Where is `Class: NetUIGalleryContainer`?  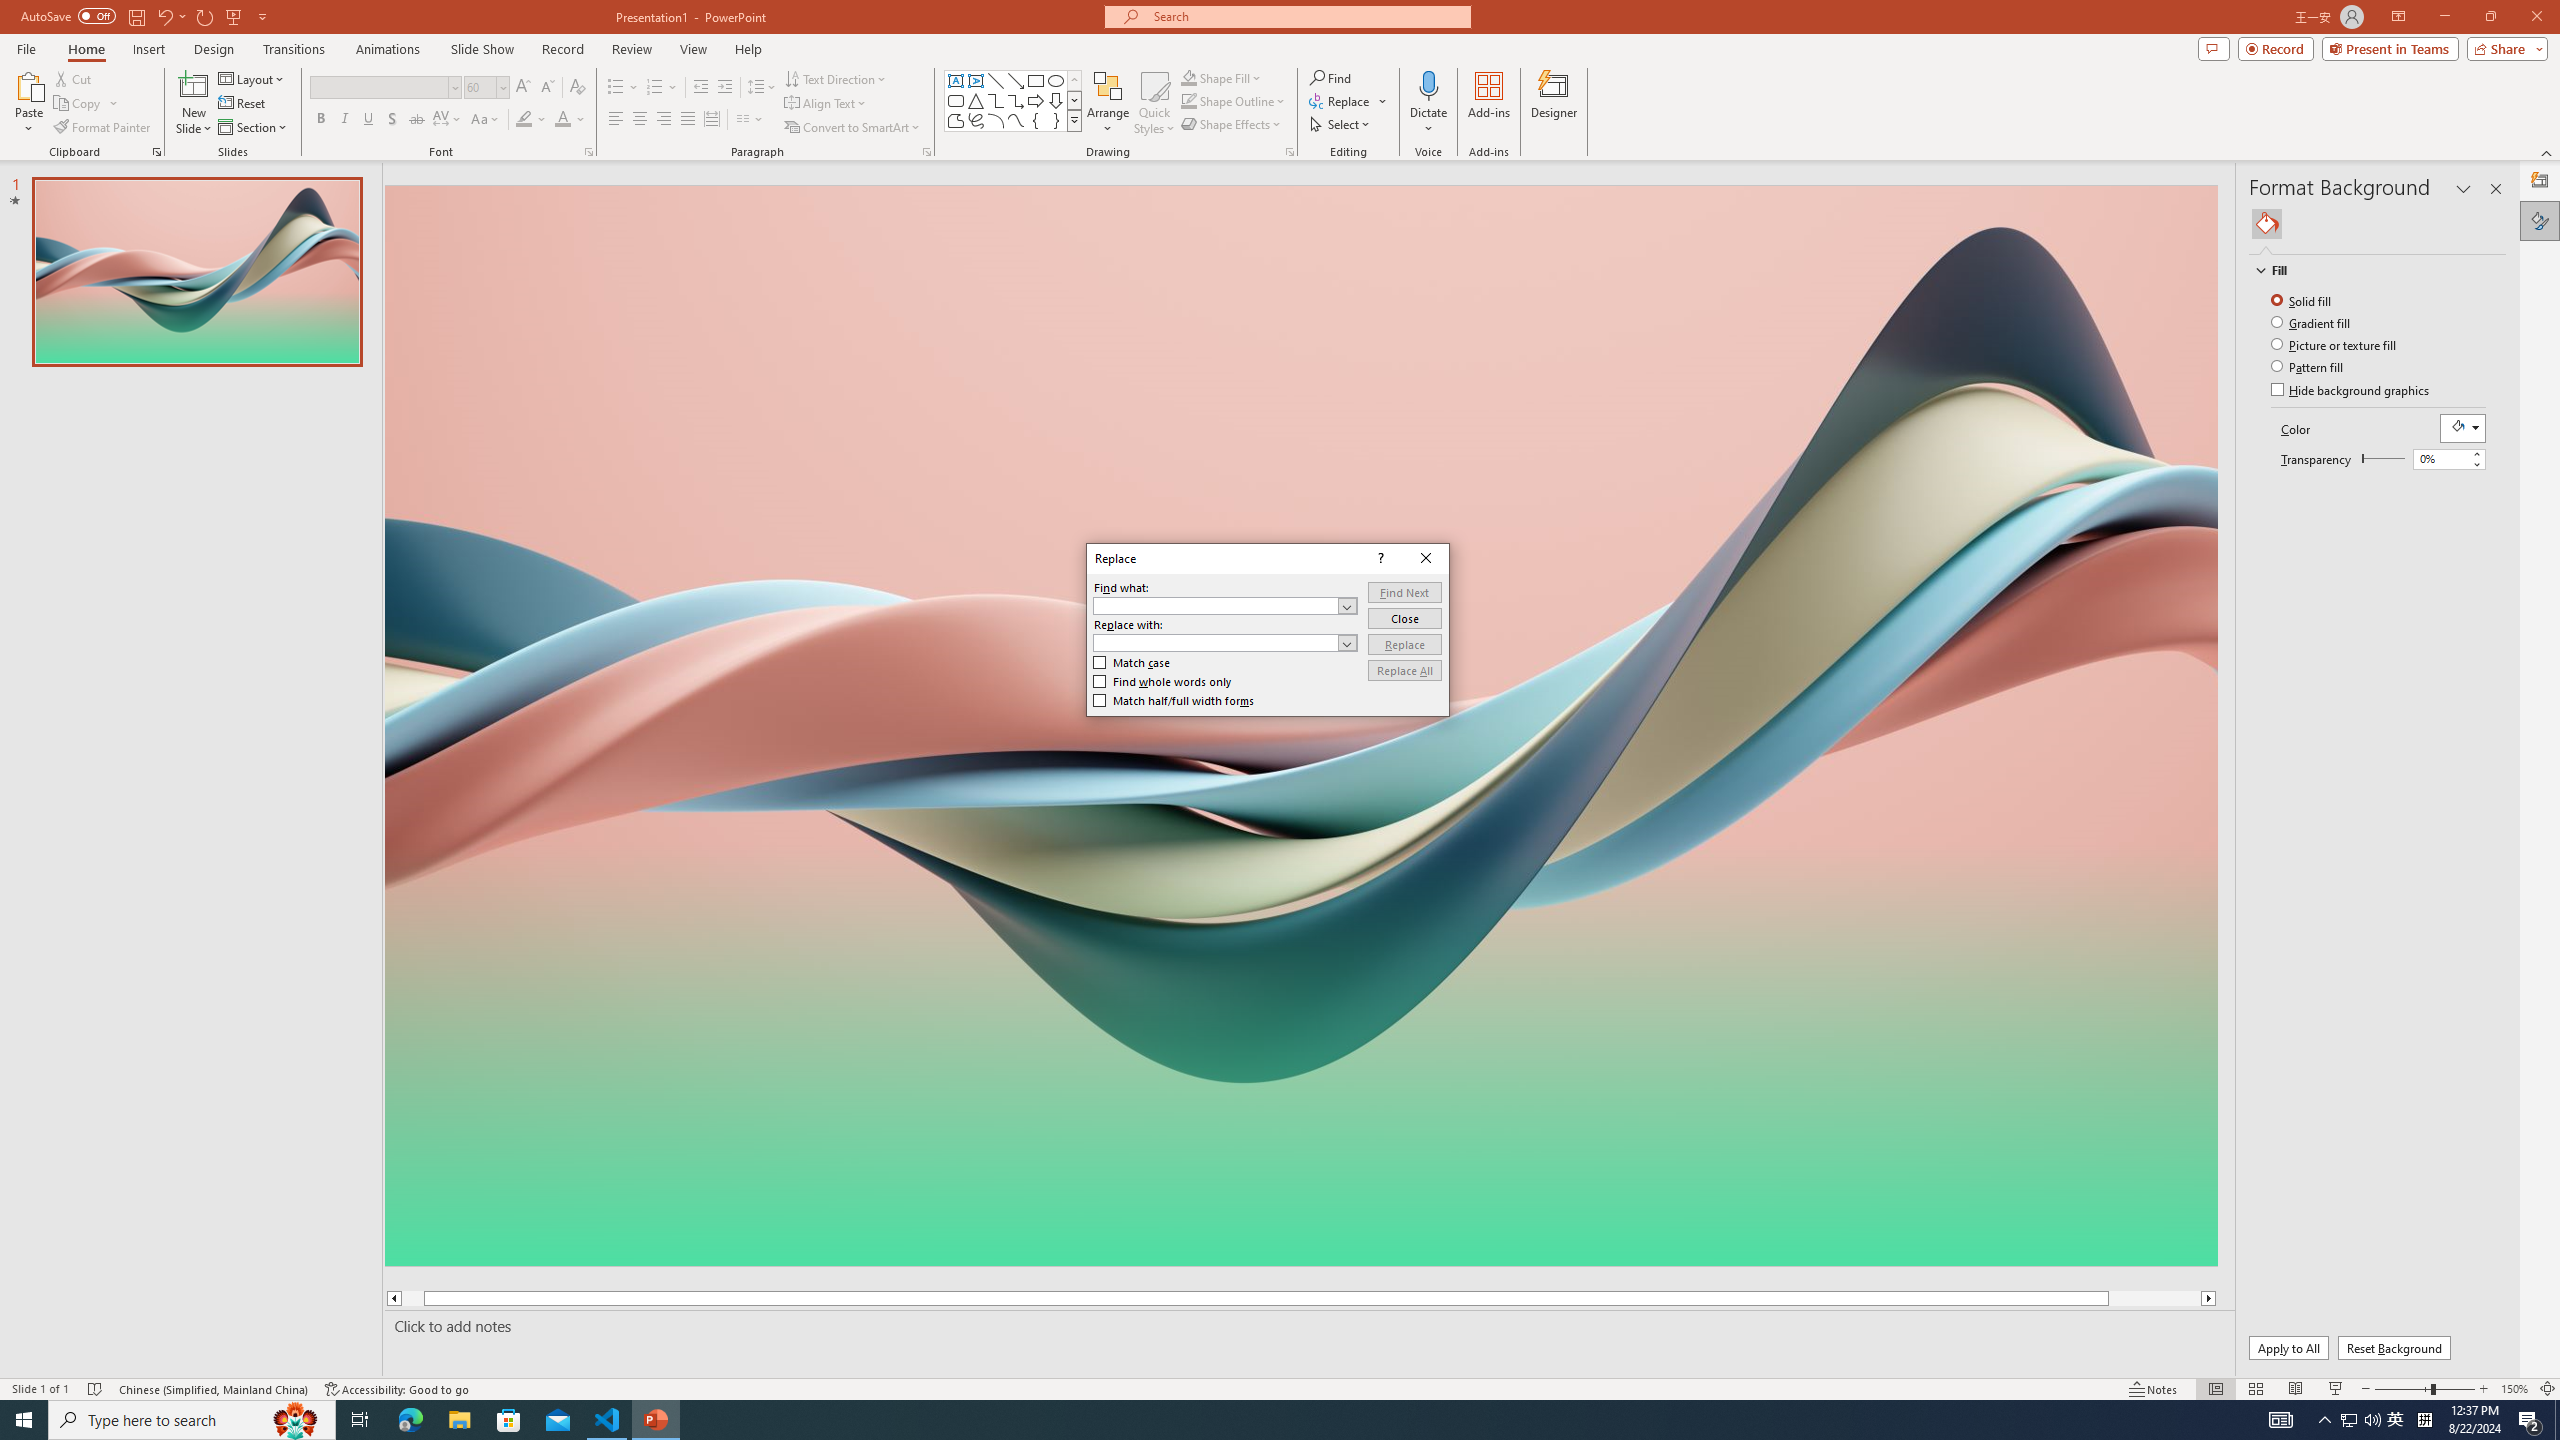
Class: NetUIGalleryContainer is located at coordinates (2378, 224).